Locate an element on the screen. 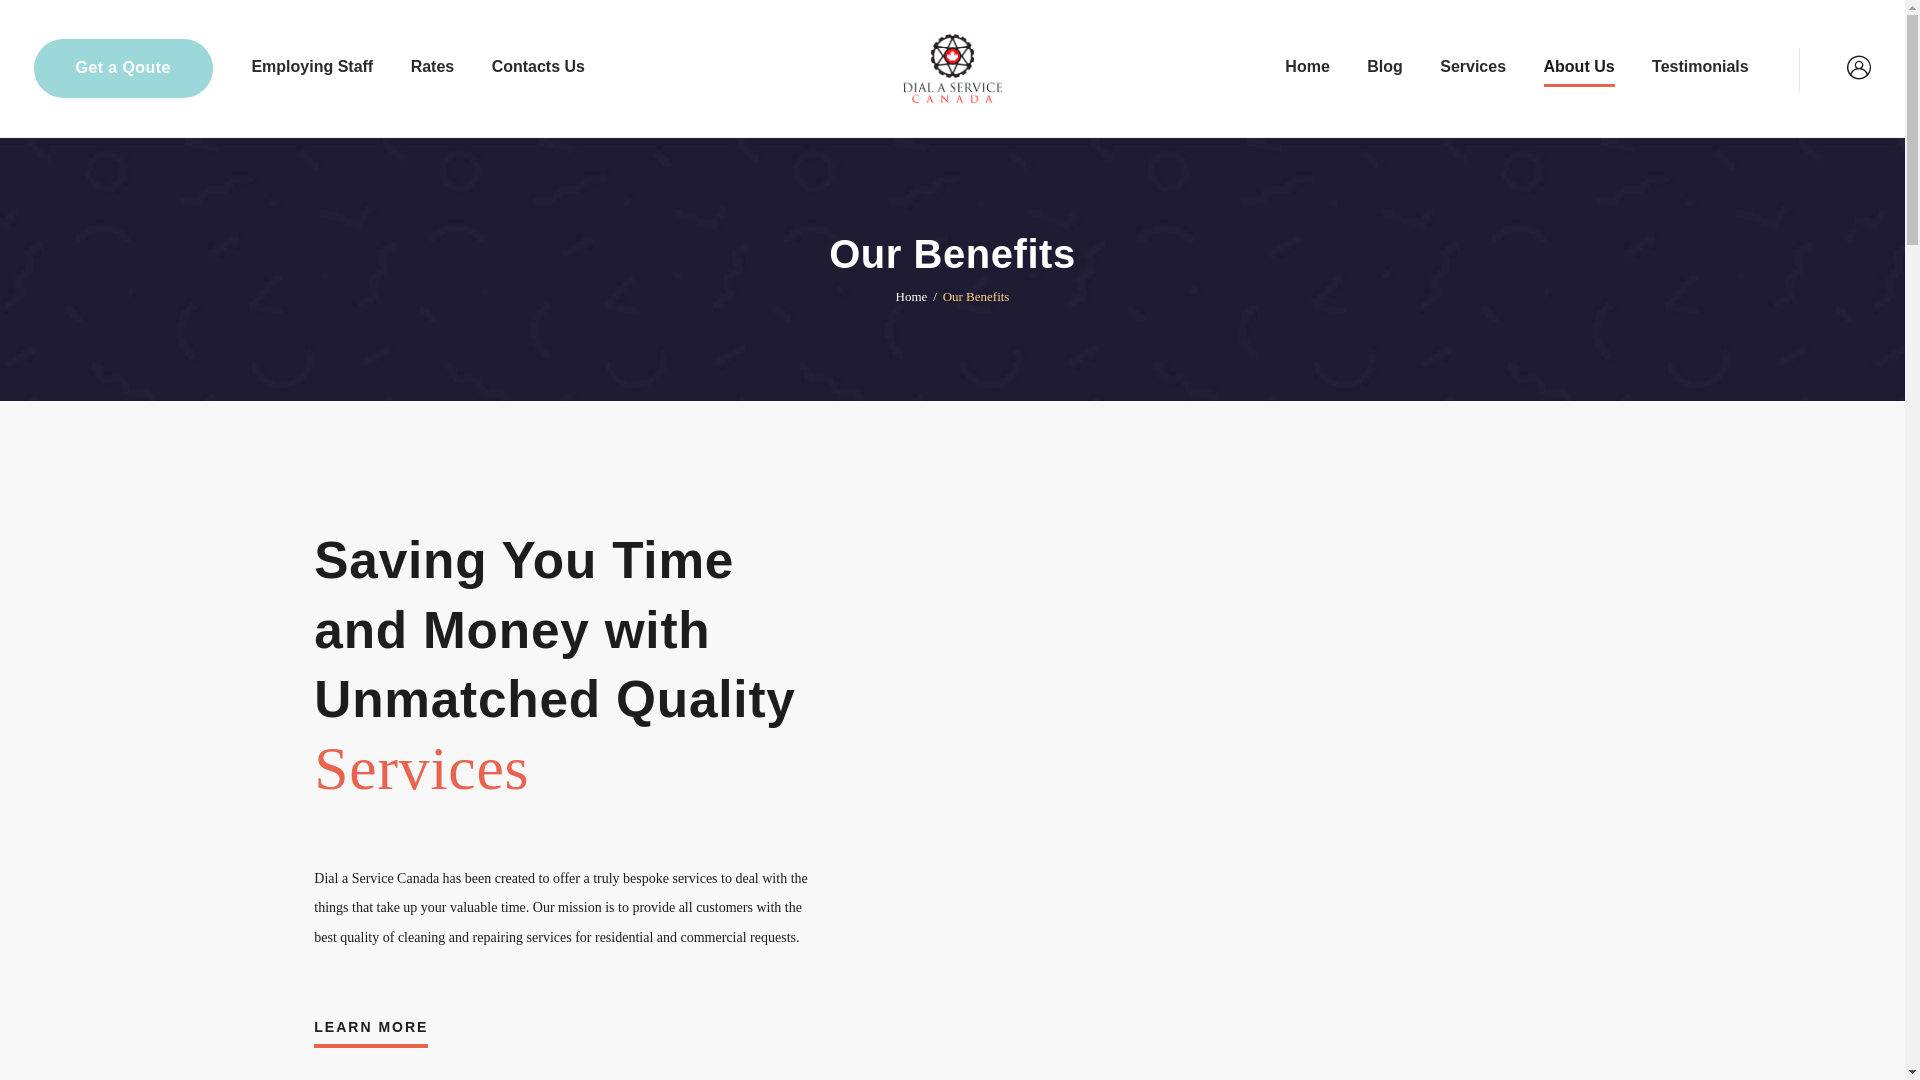 The width and height of the screenshot is (1920, 1080). Employing Staff is located at coordinates (312, 68).